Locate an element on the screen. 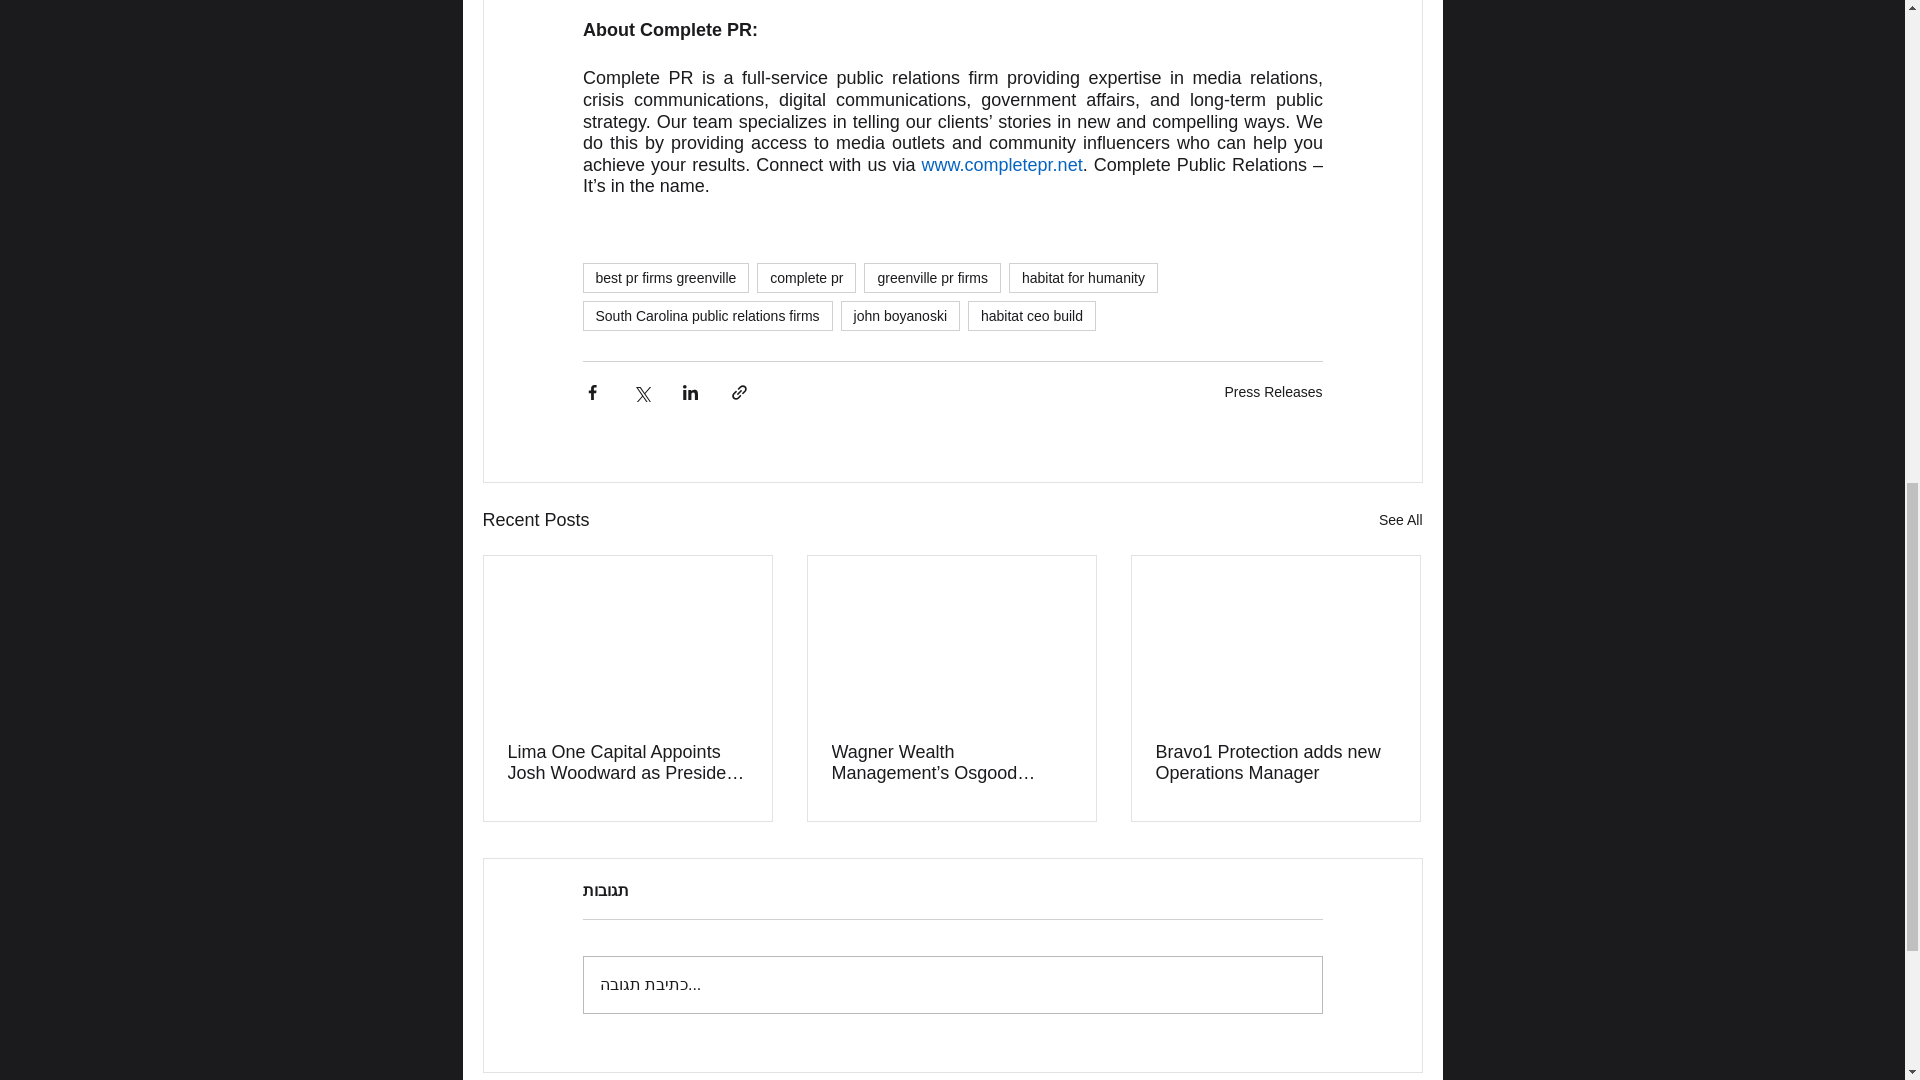 The height and width of the screenshot is (1080, 1920). john boyanoski is located at coordinates (900, 316).